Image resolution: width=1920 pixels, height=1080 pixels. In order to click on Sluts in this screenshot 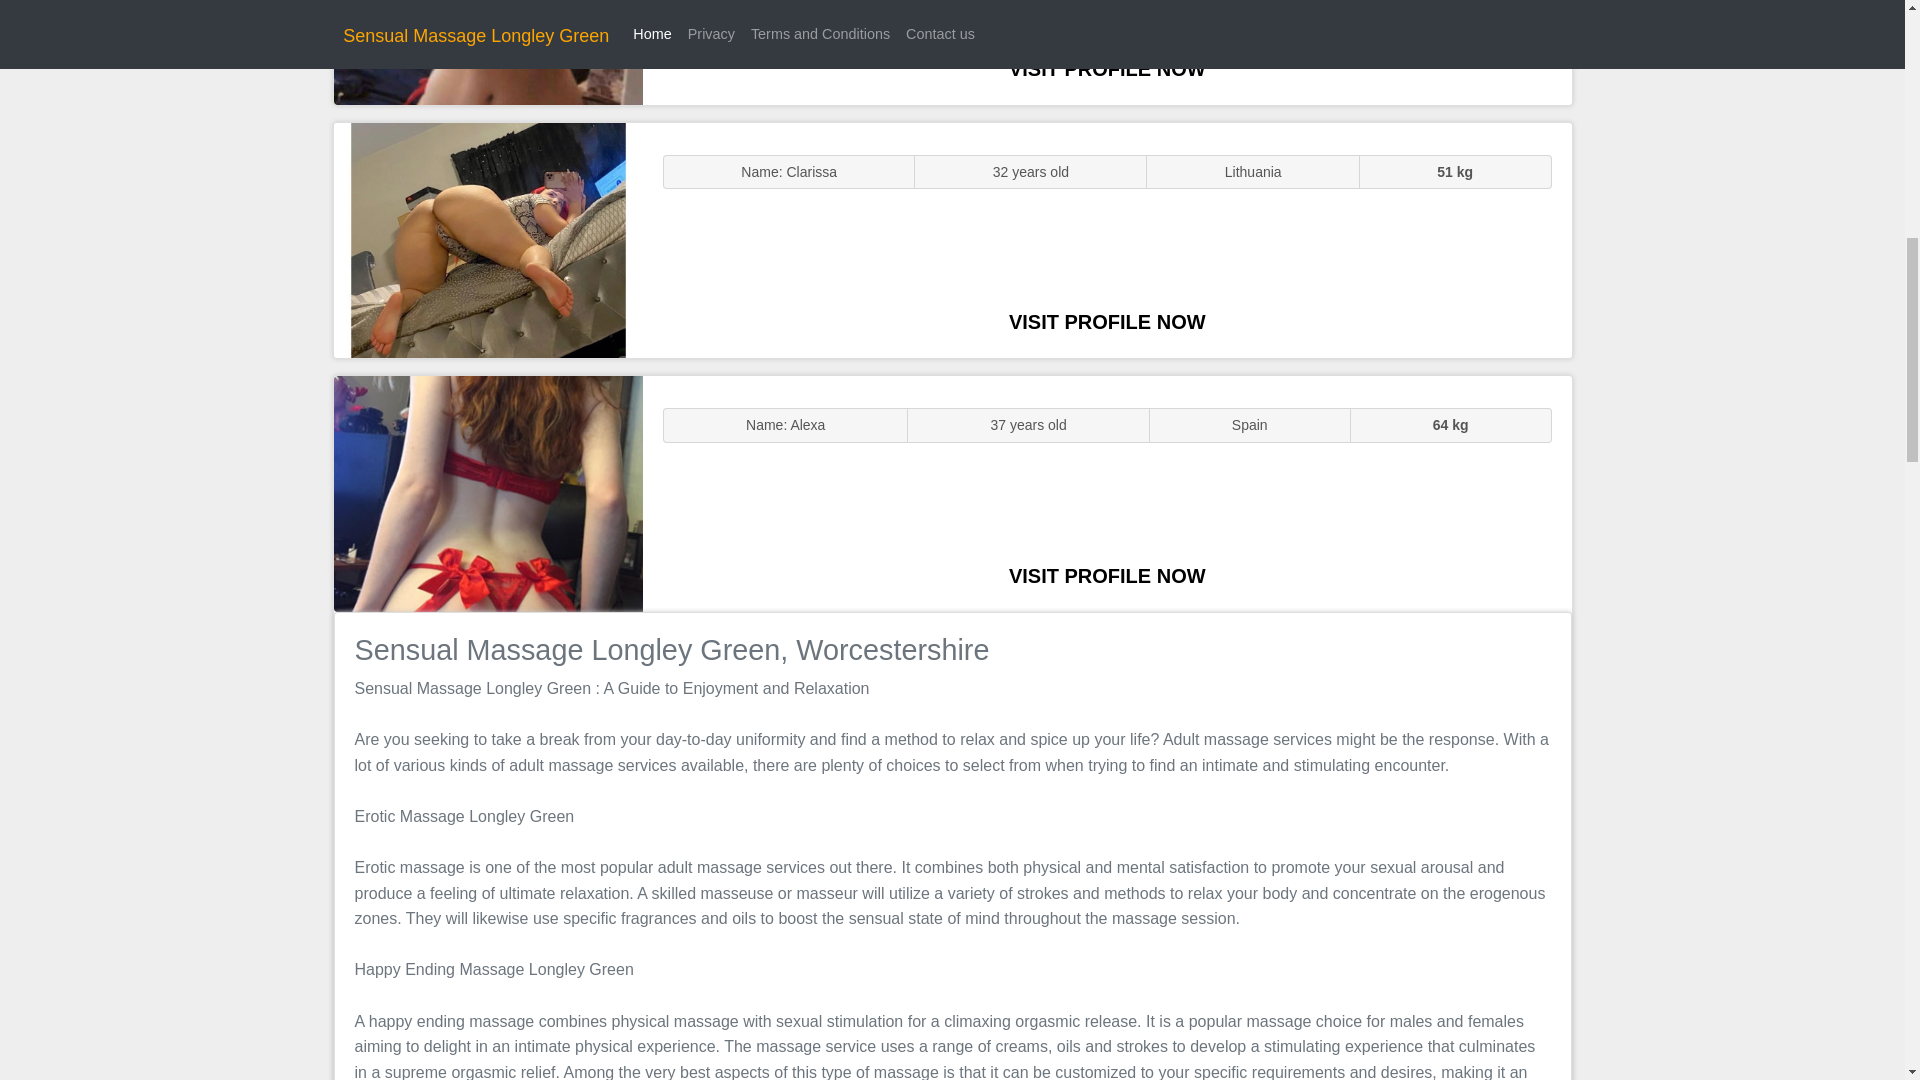, I will do `click(488, 240)`.